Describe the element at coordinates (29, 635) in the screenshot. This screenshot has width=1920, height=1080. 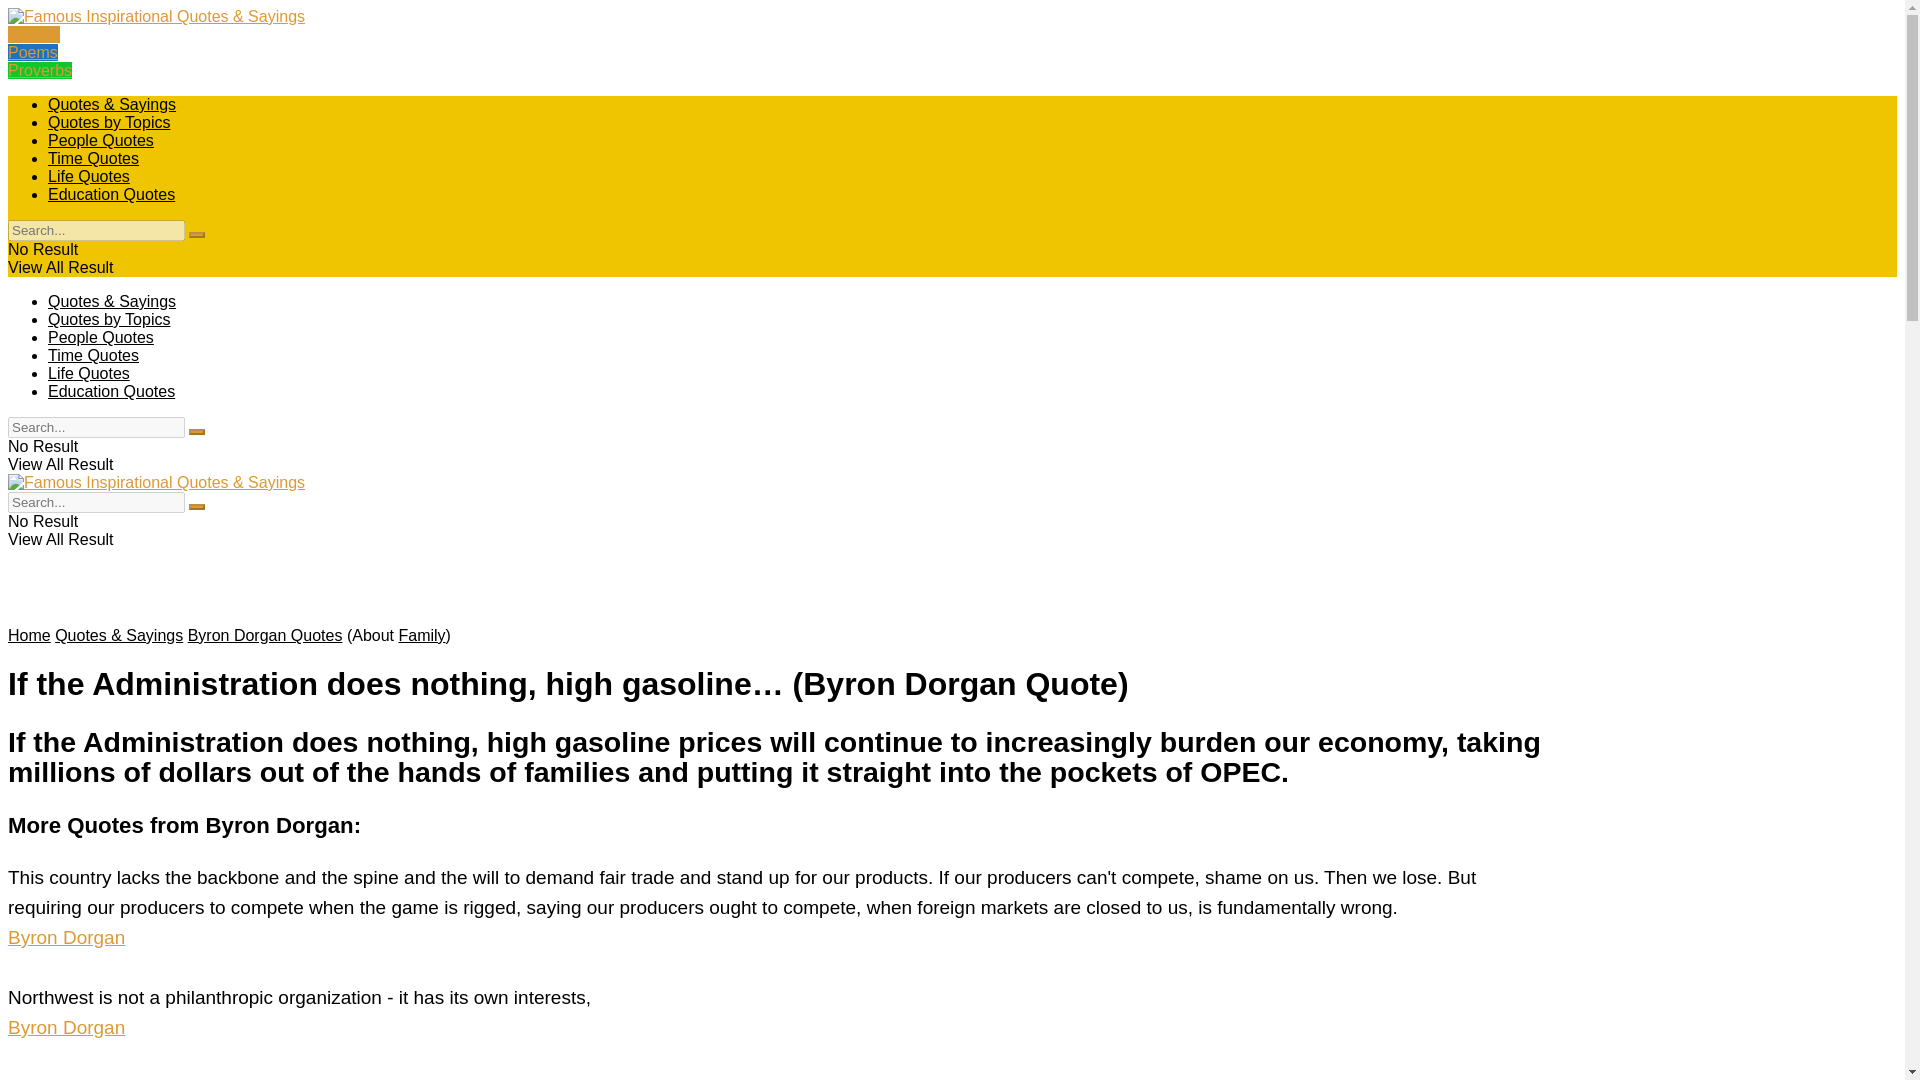
I see `Home` at that location.